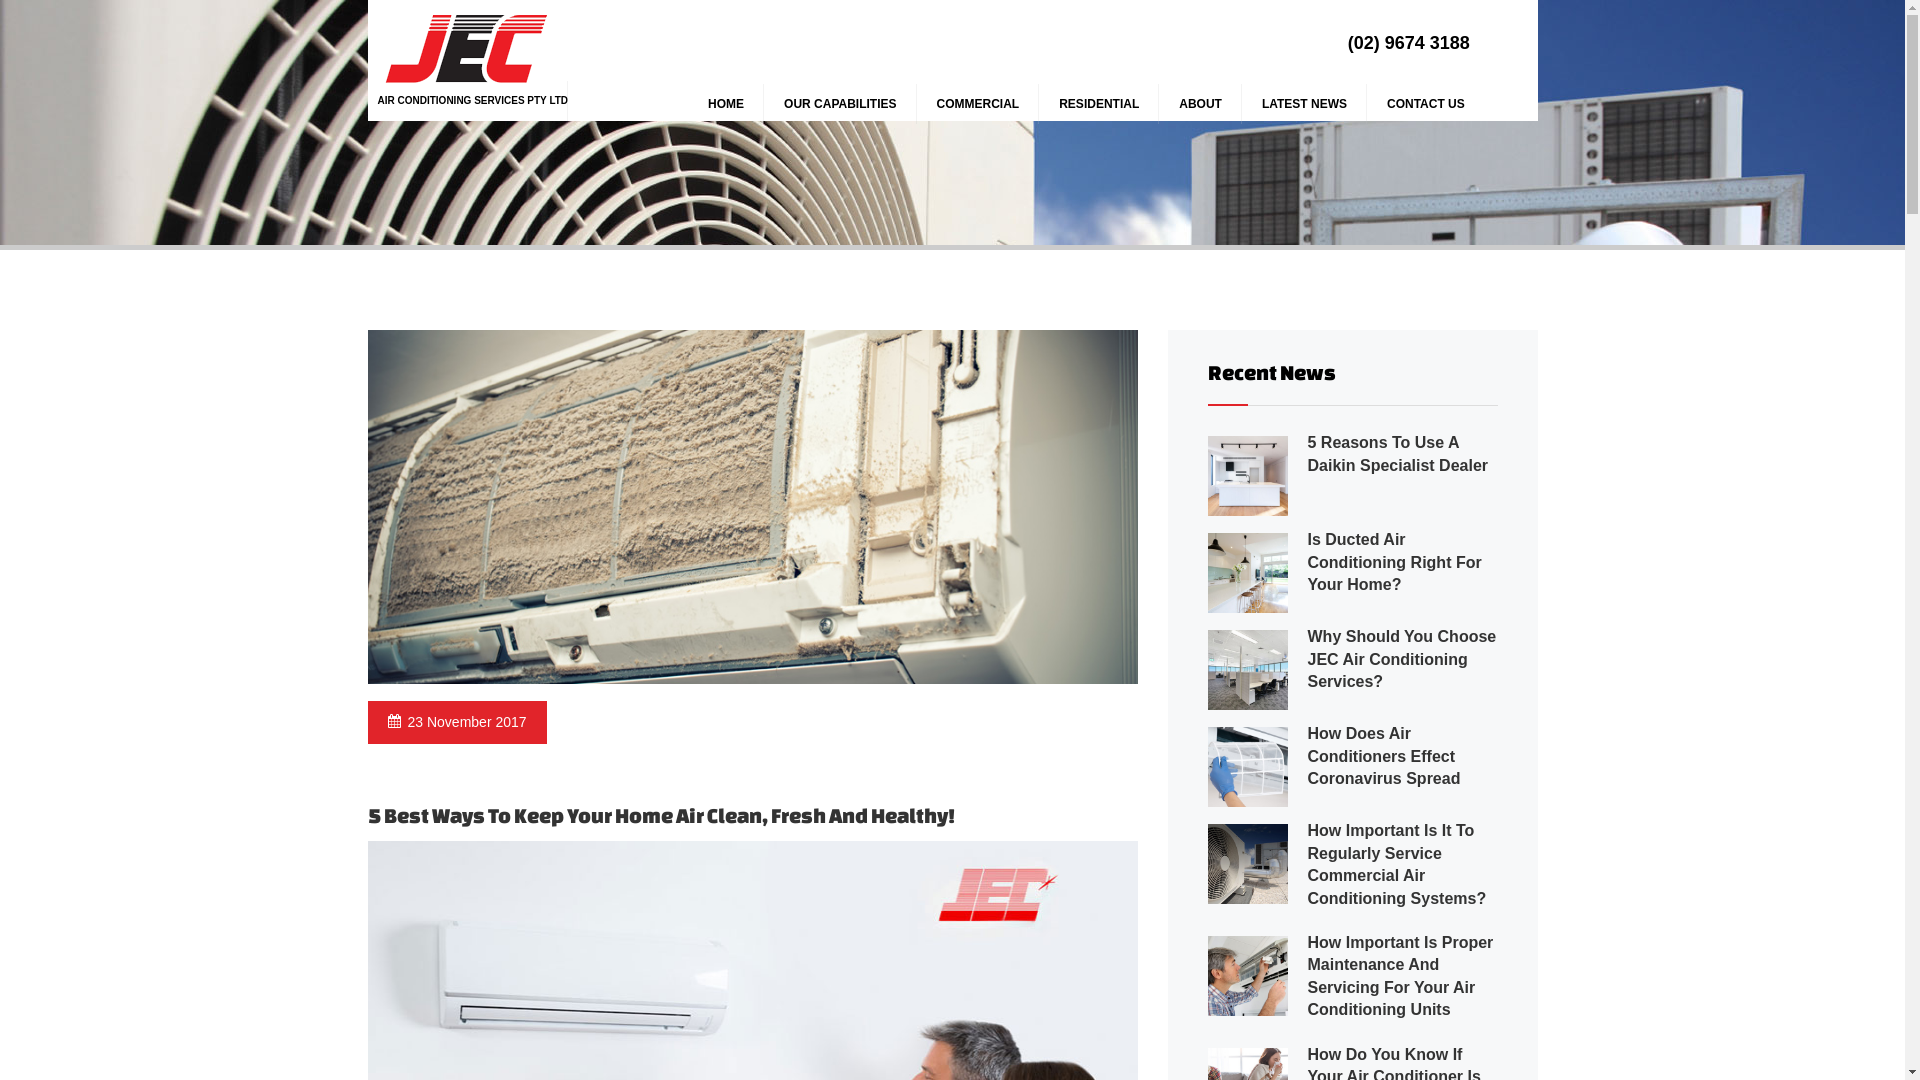 Image resolution: width=1920 pixels, height=1080 pixels. I want to click on COMMERCIAL, so click(978, 104).